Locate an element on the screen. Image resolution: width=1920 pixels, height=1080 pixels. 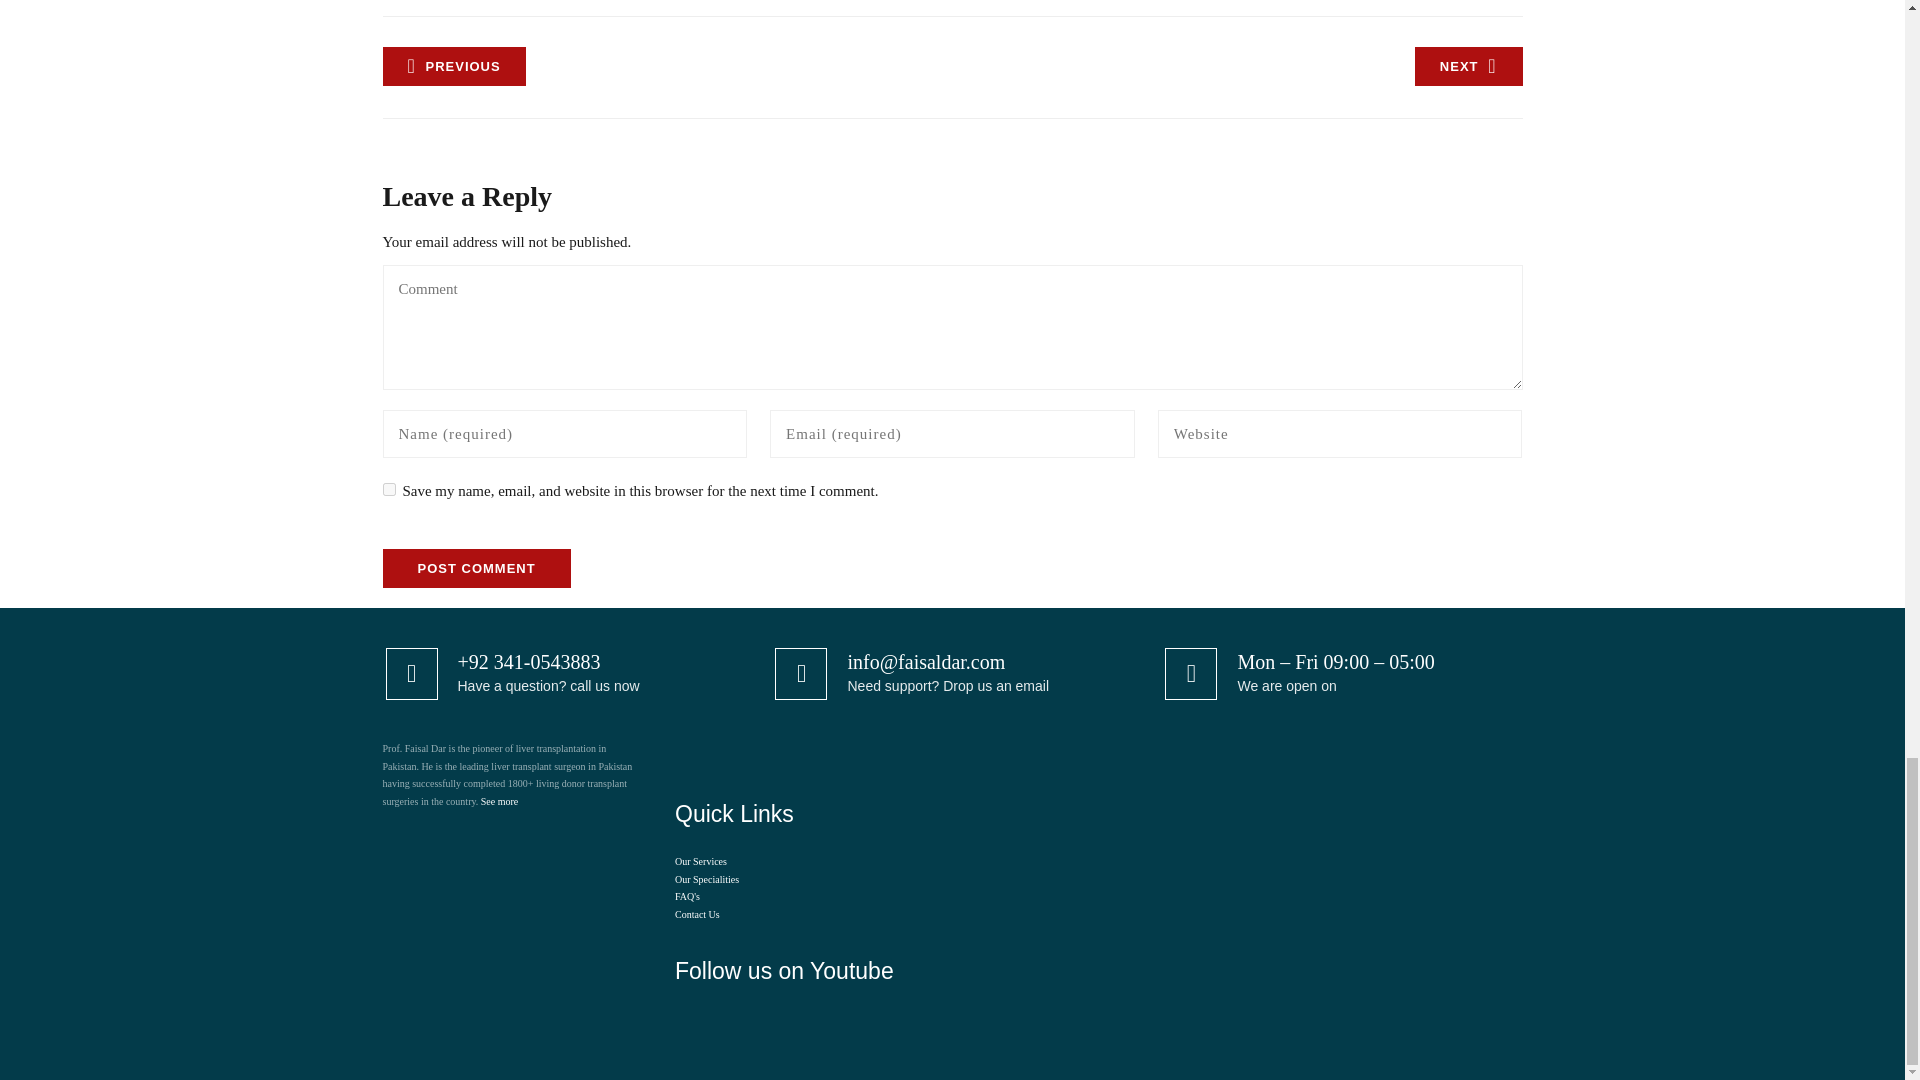
Our Specialities is located at coordinates (707, 878).